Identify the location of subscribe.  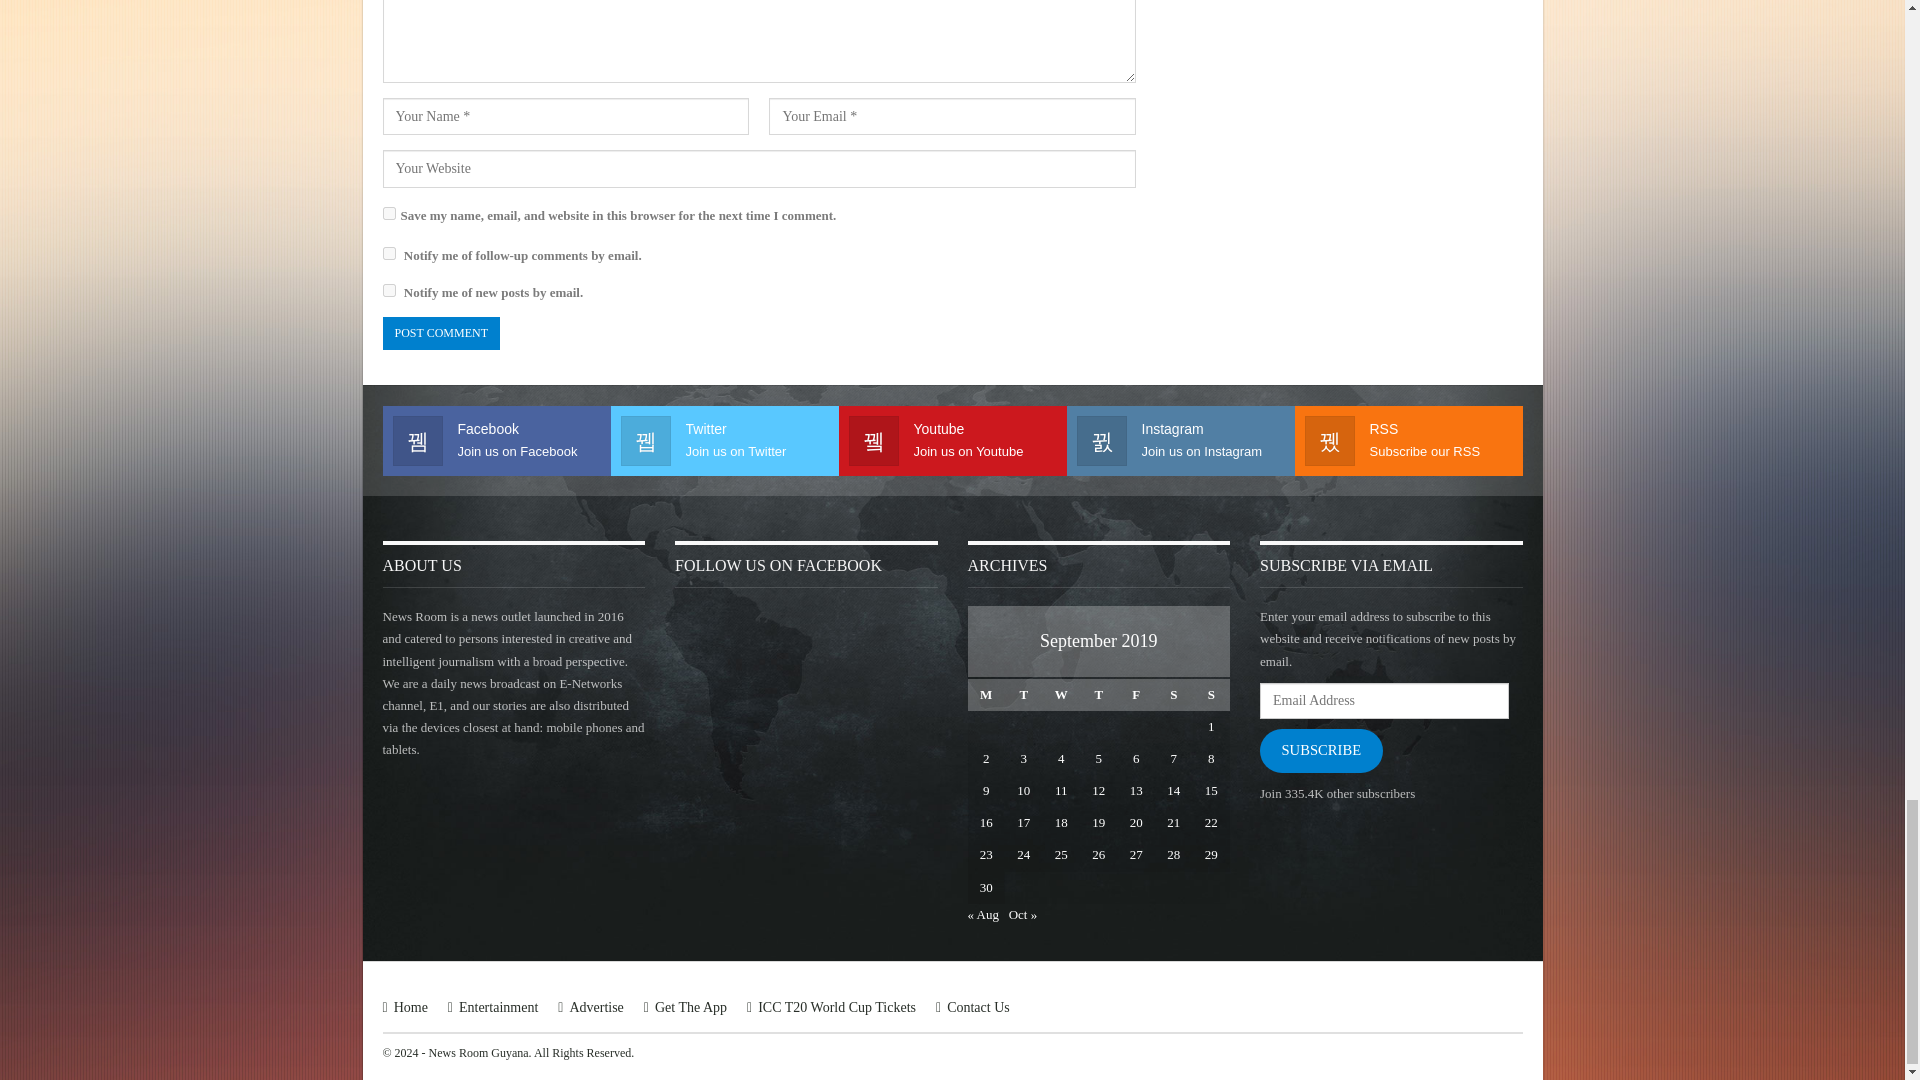
(388, 290).